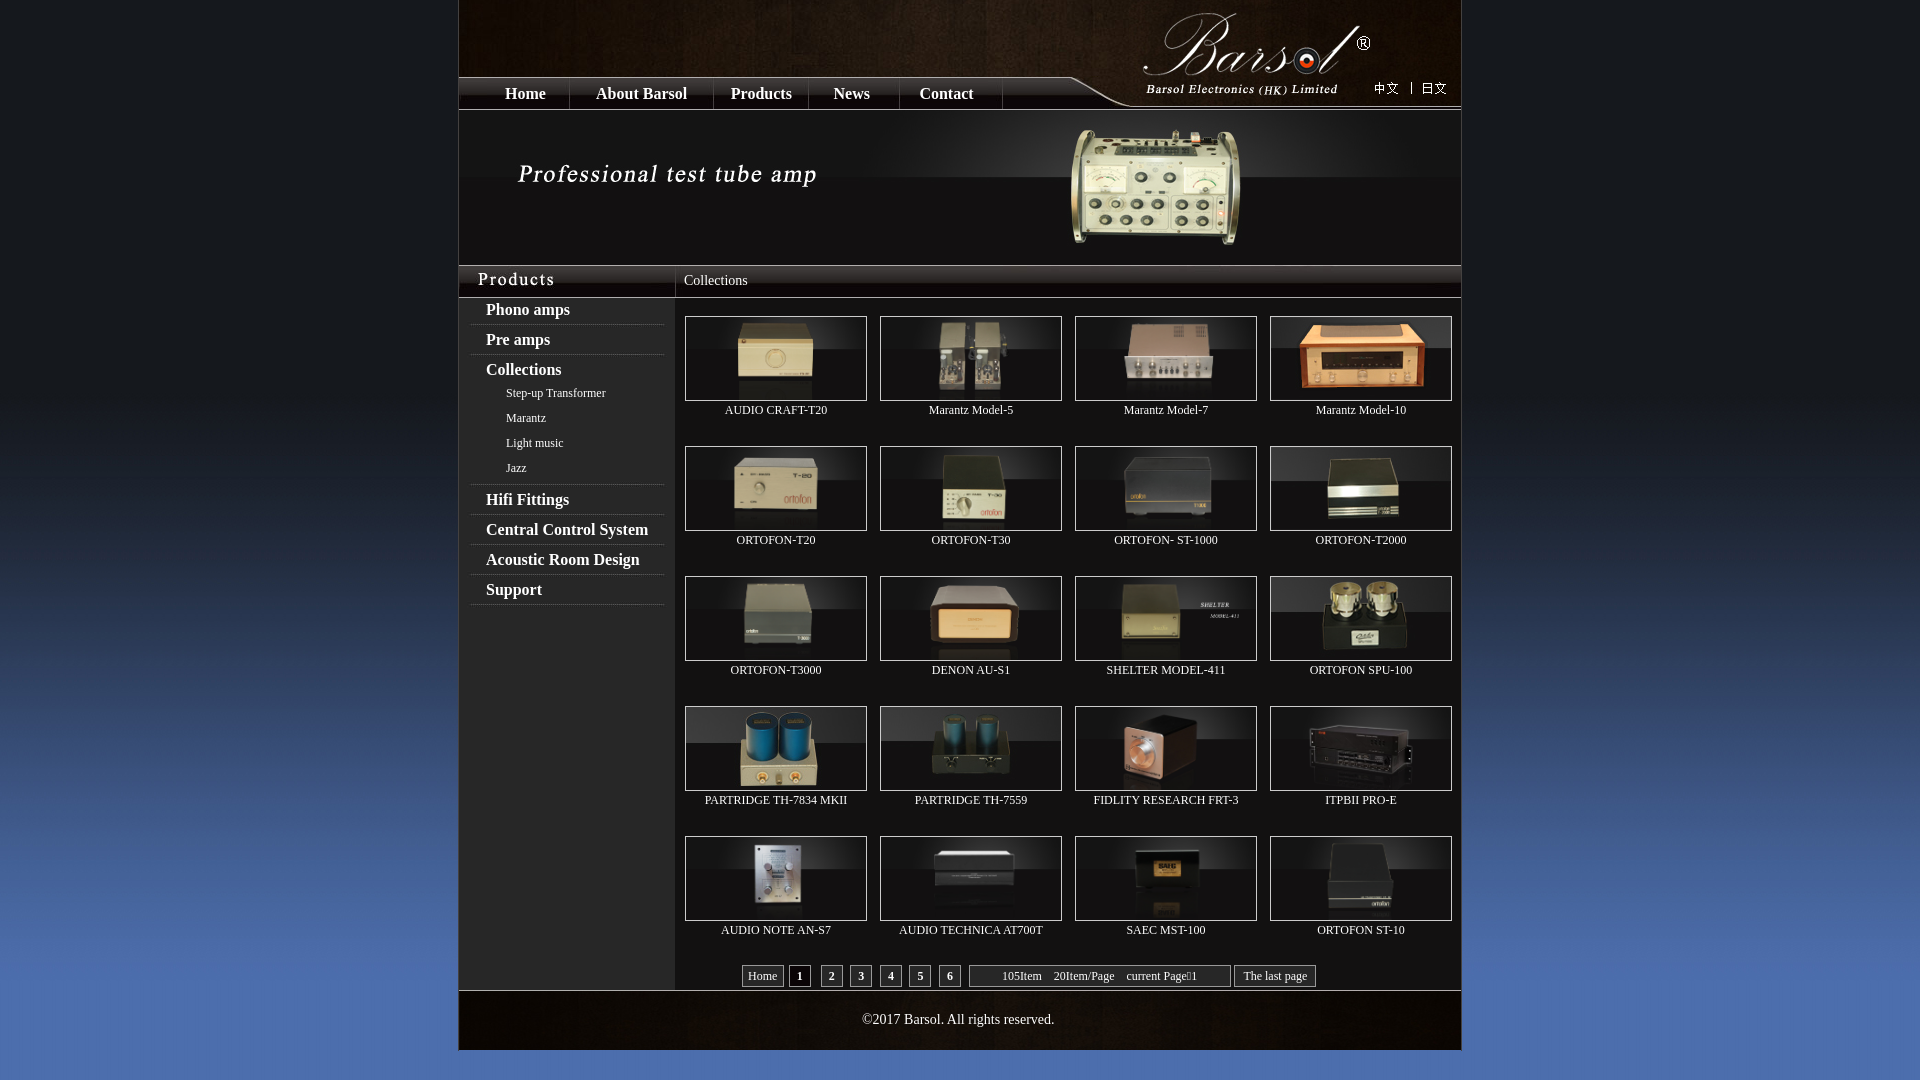 This screenshot has height=1080, width=1920. Describe the element at coordinates (950, 976) in the screenshot. I see `6` at that location.